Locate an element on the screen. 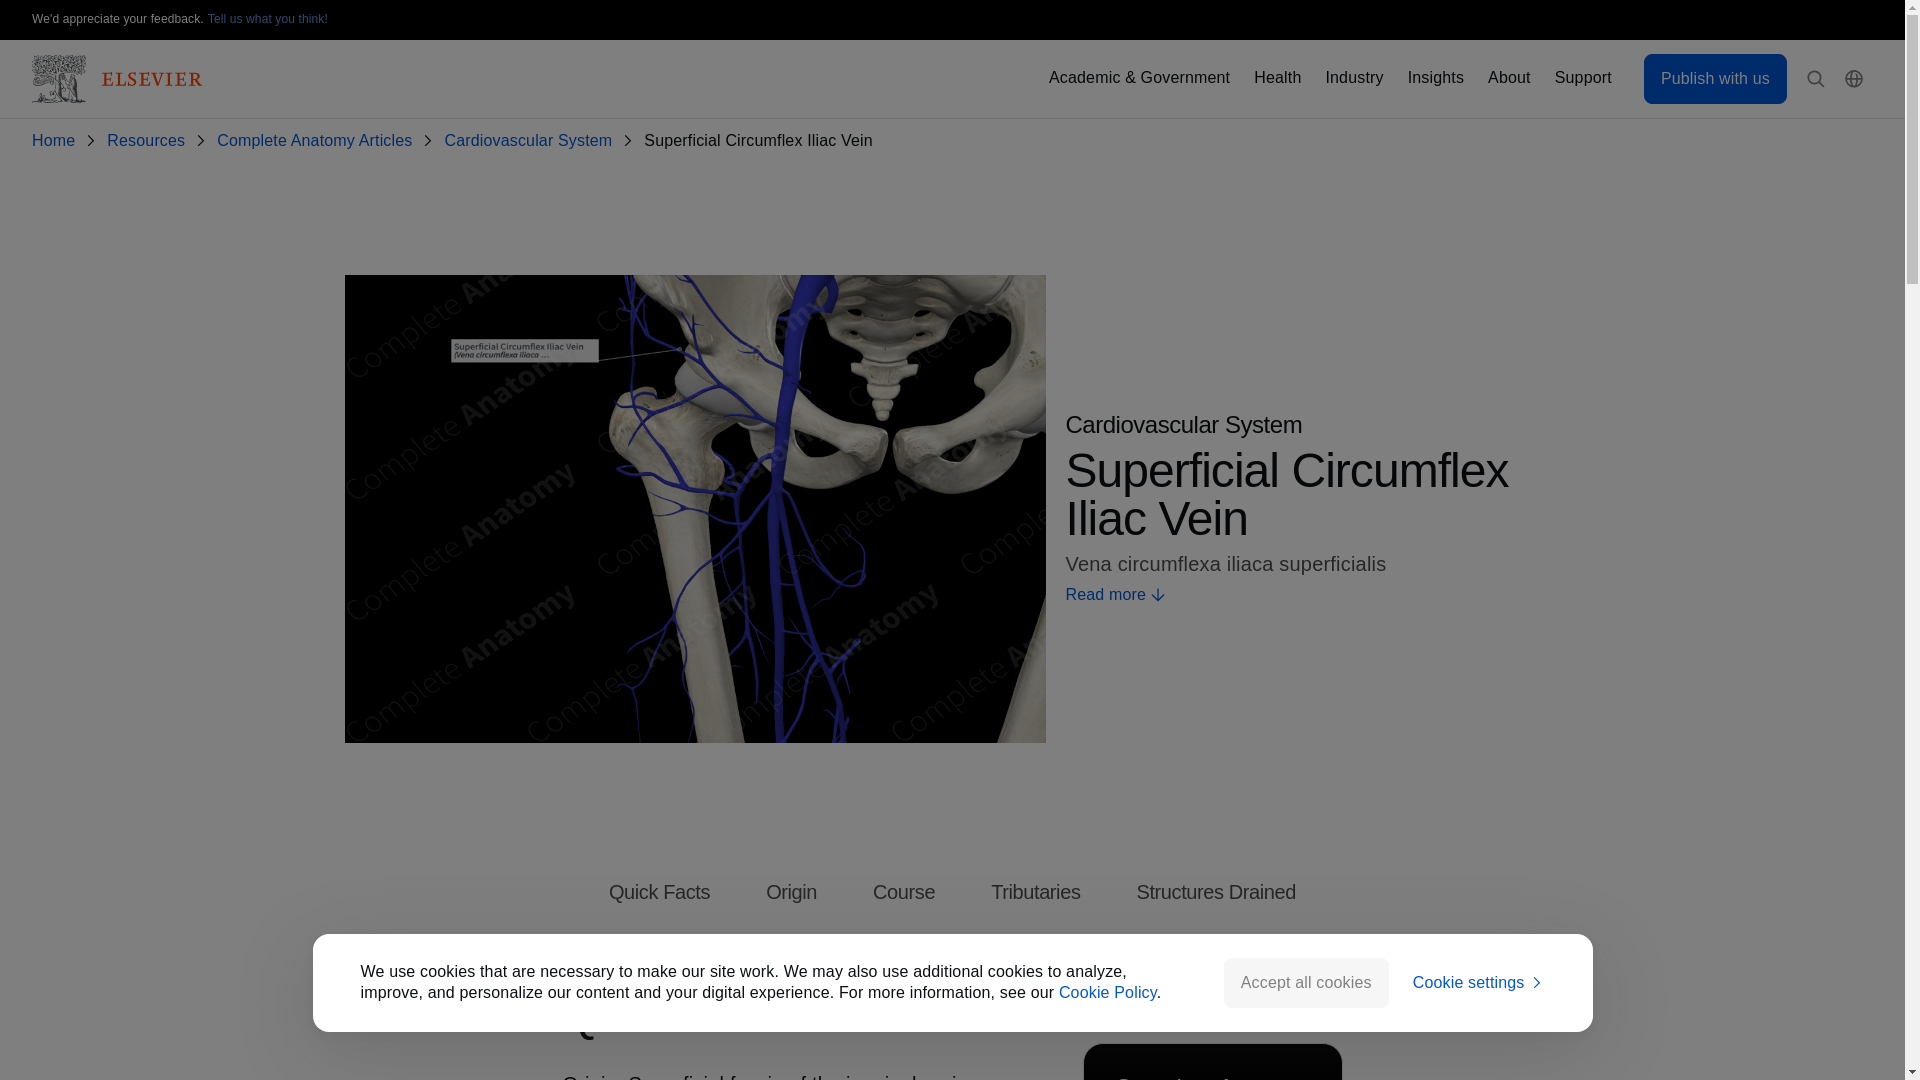 This screenshot has height=1080, width=1920. Origin is located at coordinates (792, 892).